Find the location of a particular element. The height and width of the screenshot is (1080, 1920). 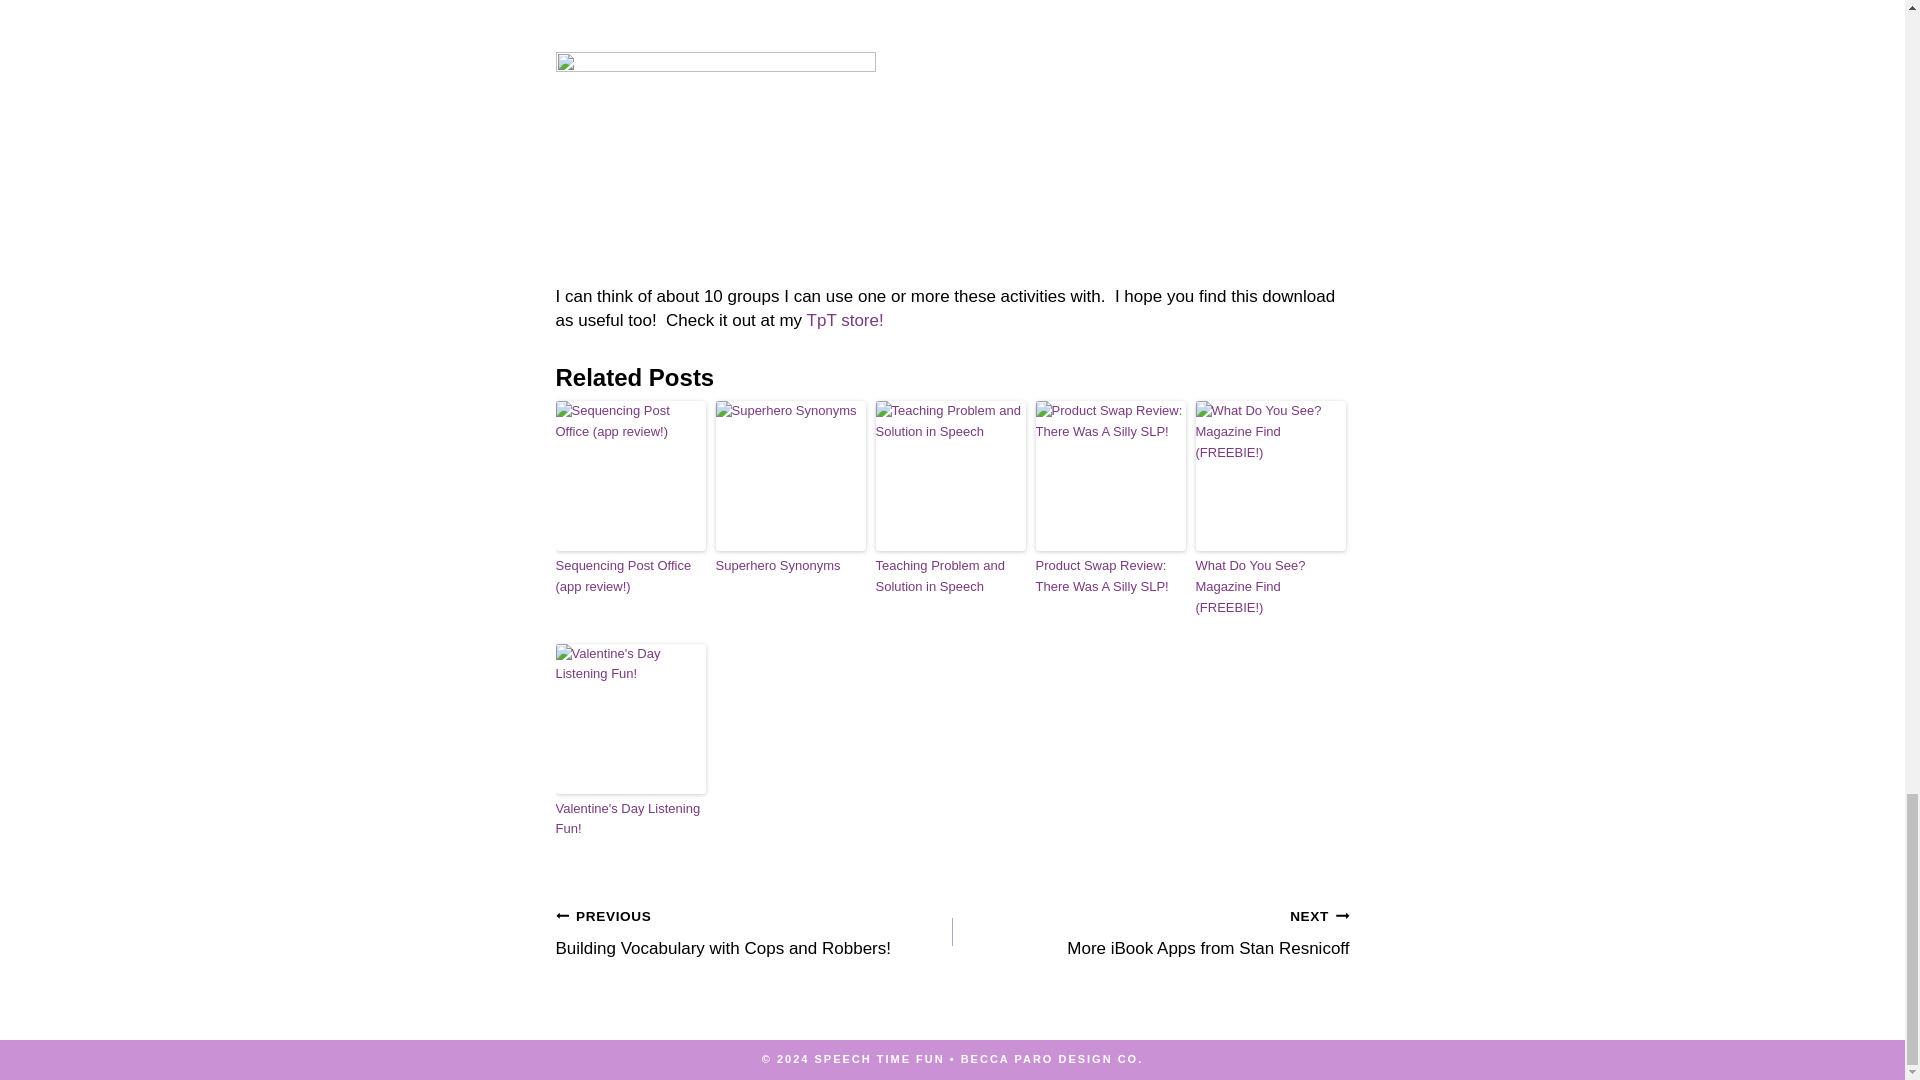

TpT store! is located at coordinates (844, 320).